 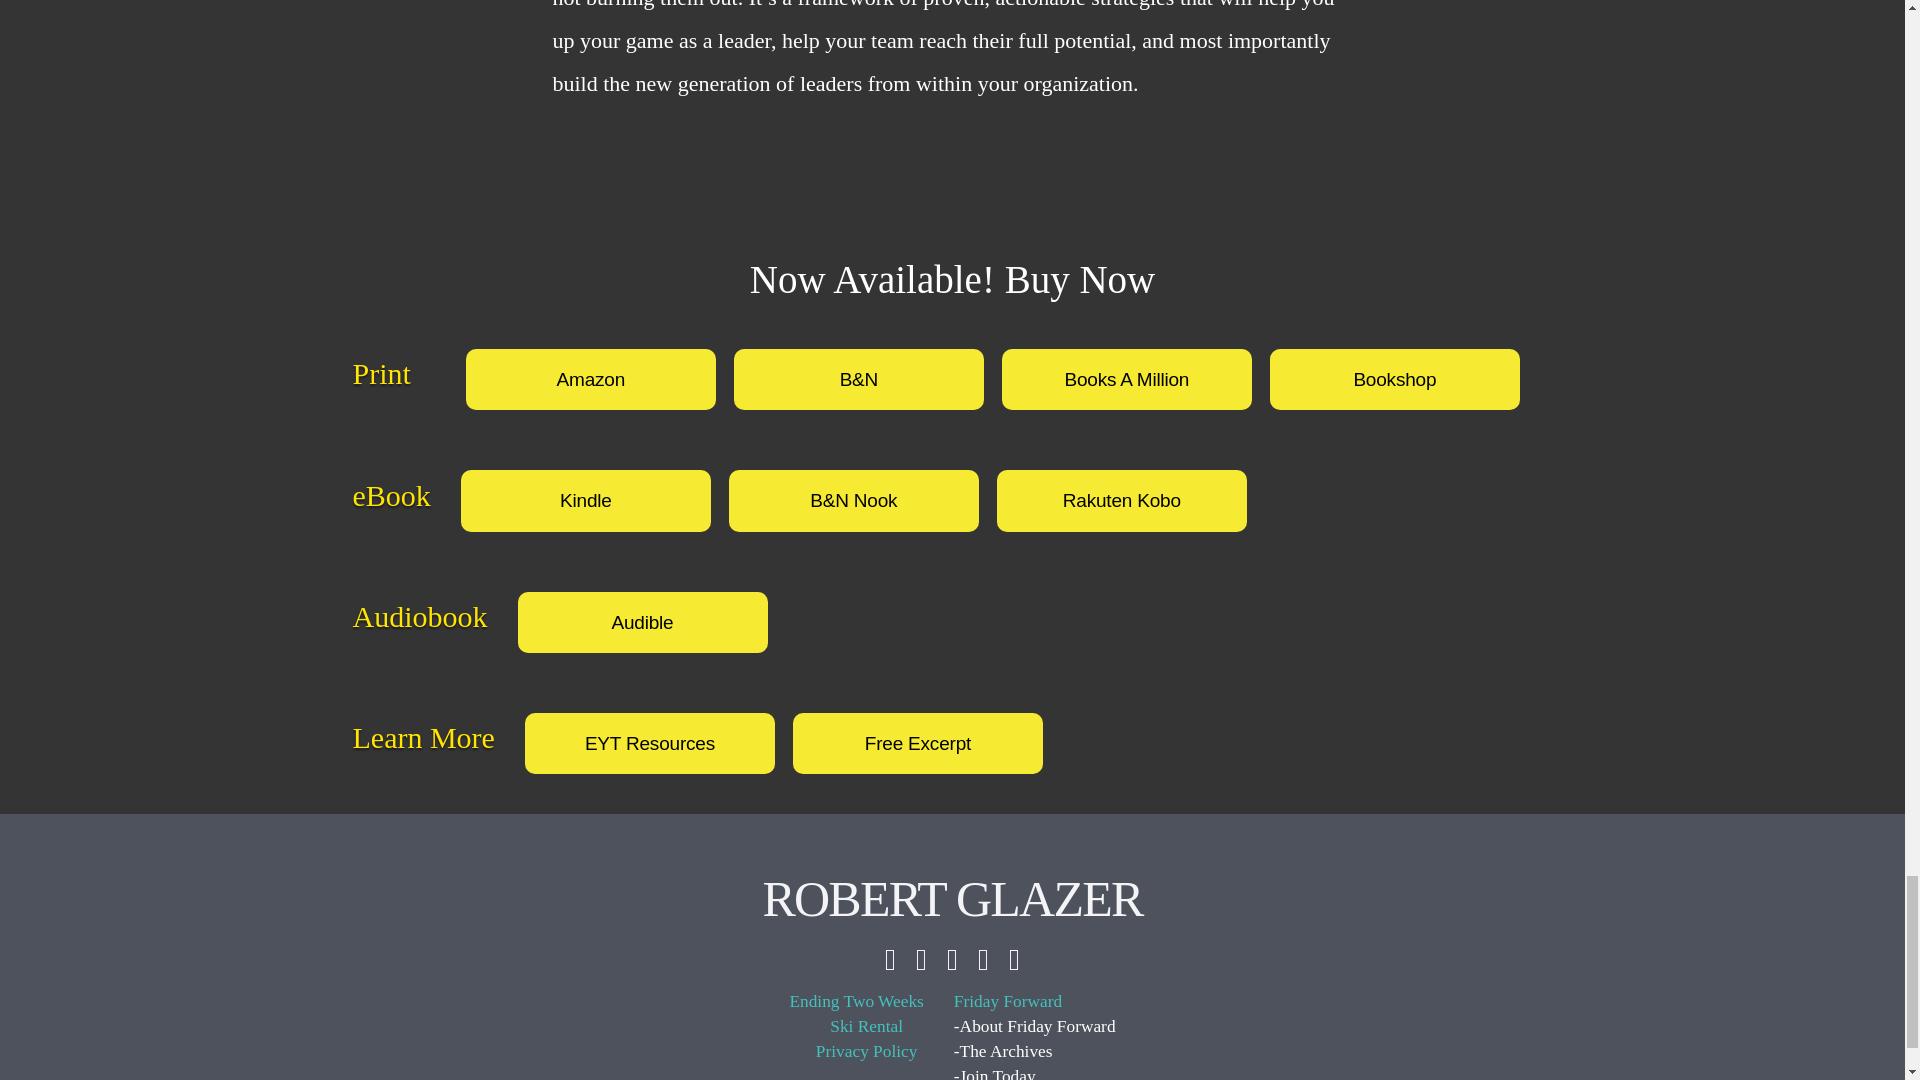 I want to click on Bookshop, so click(x=1394, y=379).